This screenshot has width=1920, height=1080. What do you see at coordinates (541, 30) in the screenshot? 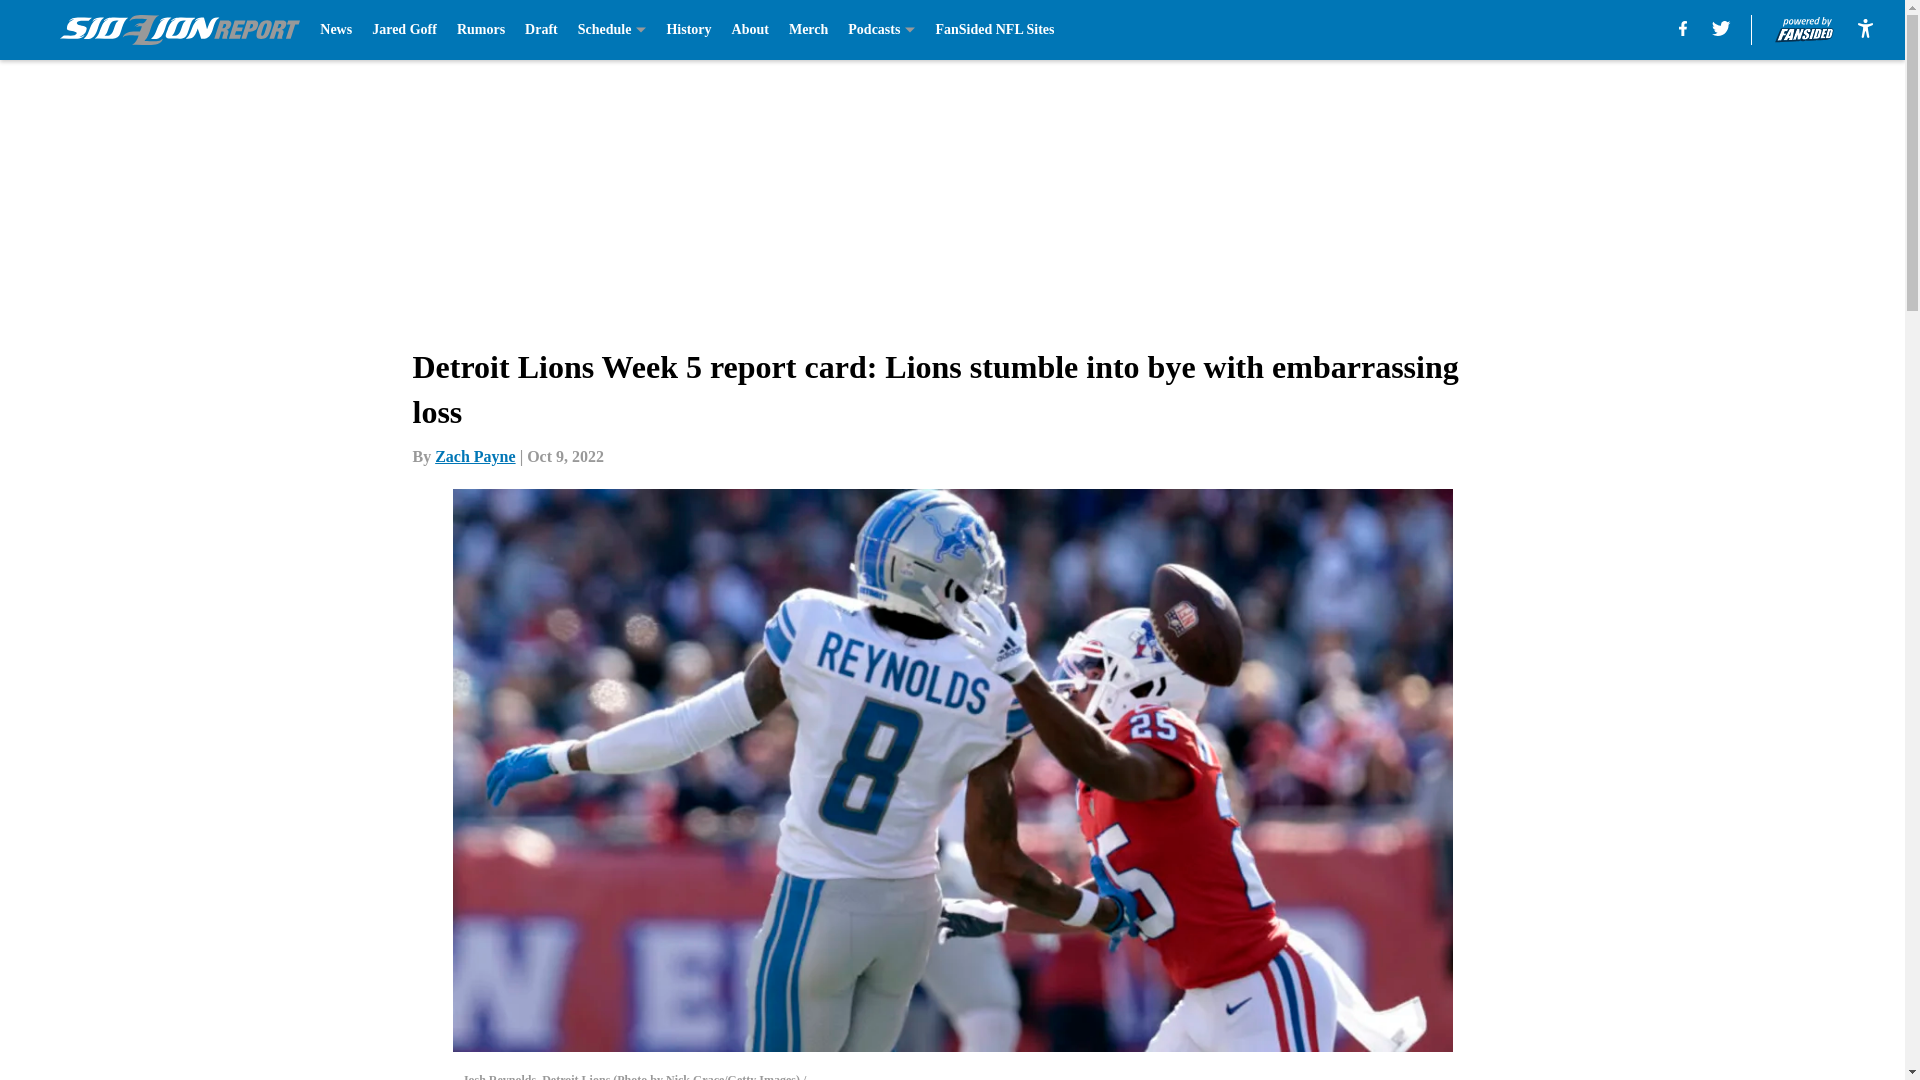
I see `Draft` at bounding box center [541, 30].